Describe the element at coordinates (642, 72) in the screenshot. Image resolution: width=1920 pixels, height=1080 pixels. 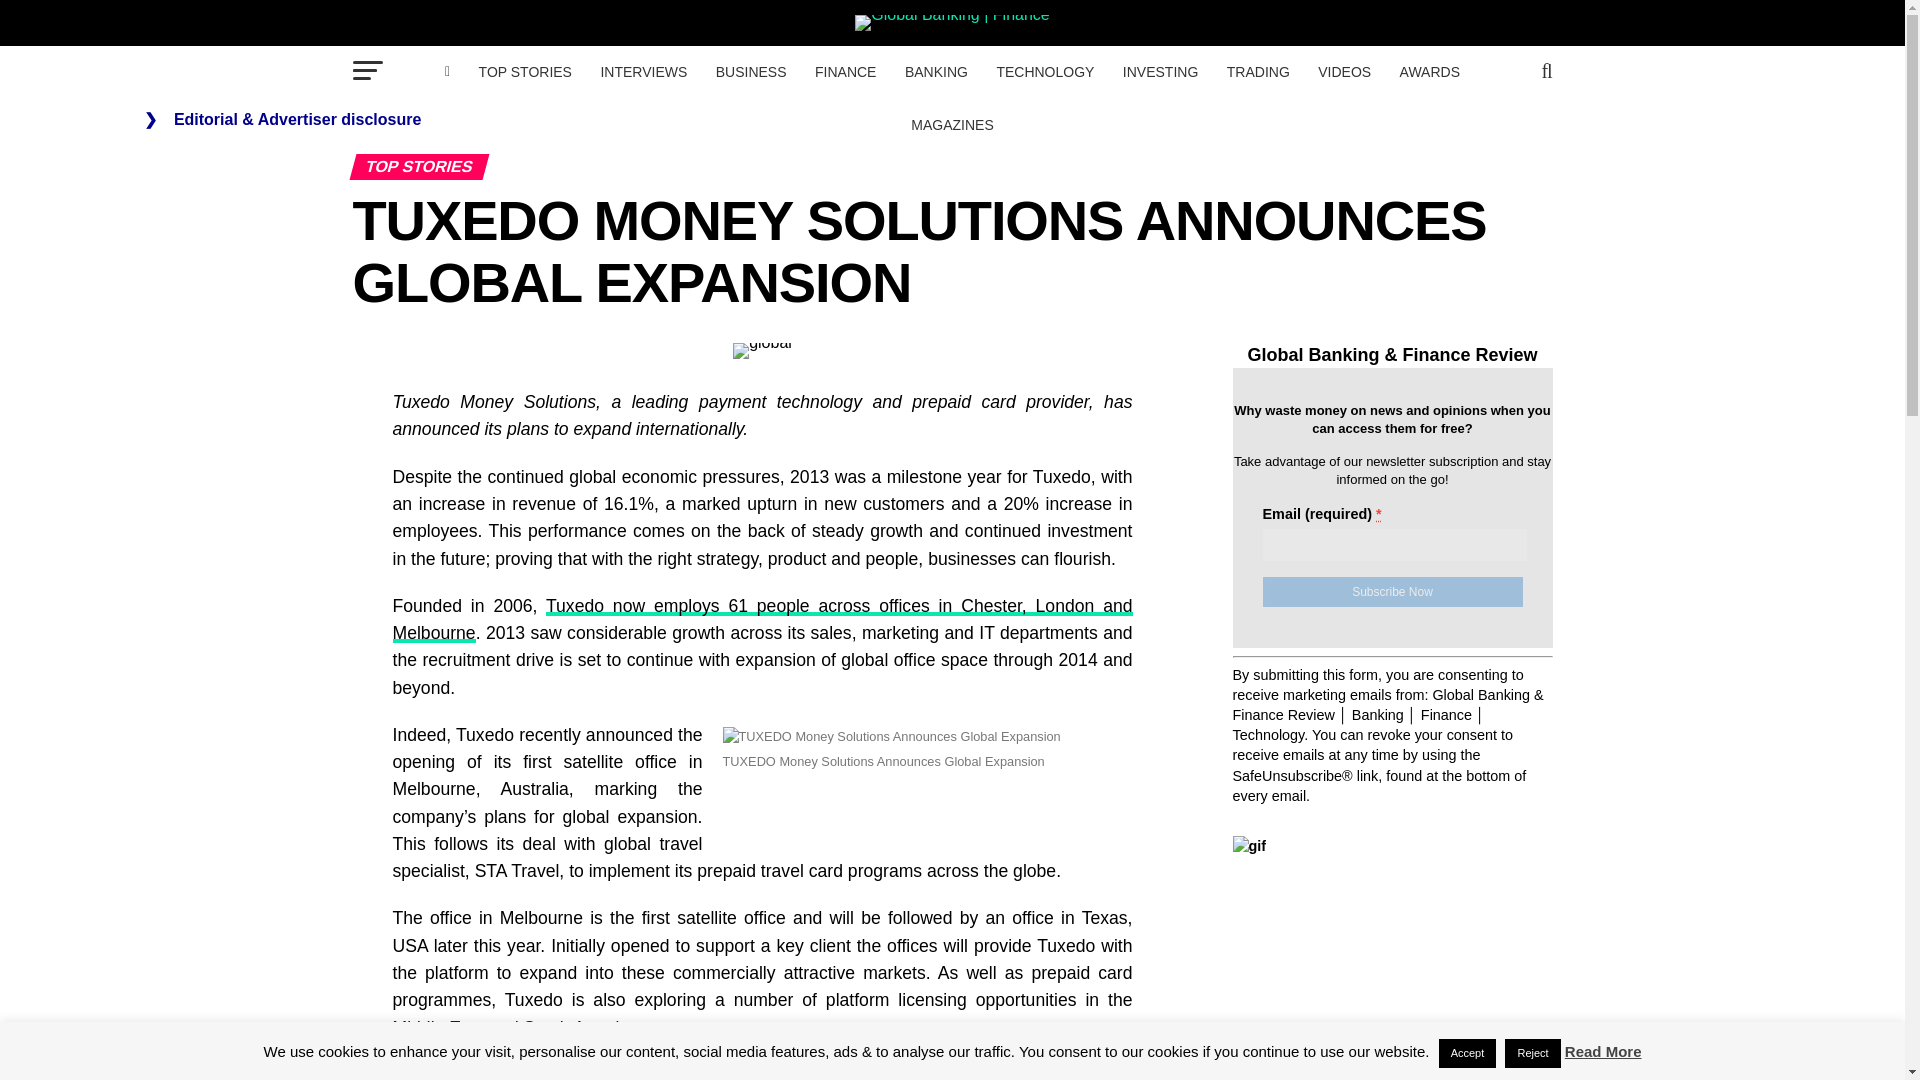
I see `INTERVIEWS` at that location.